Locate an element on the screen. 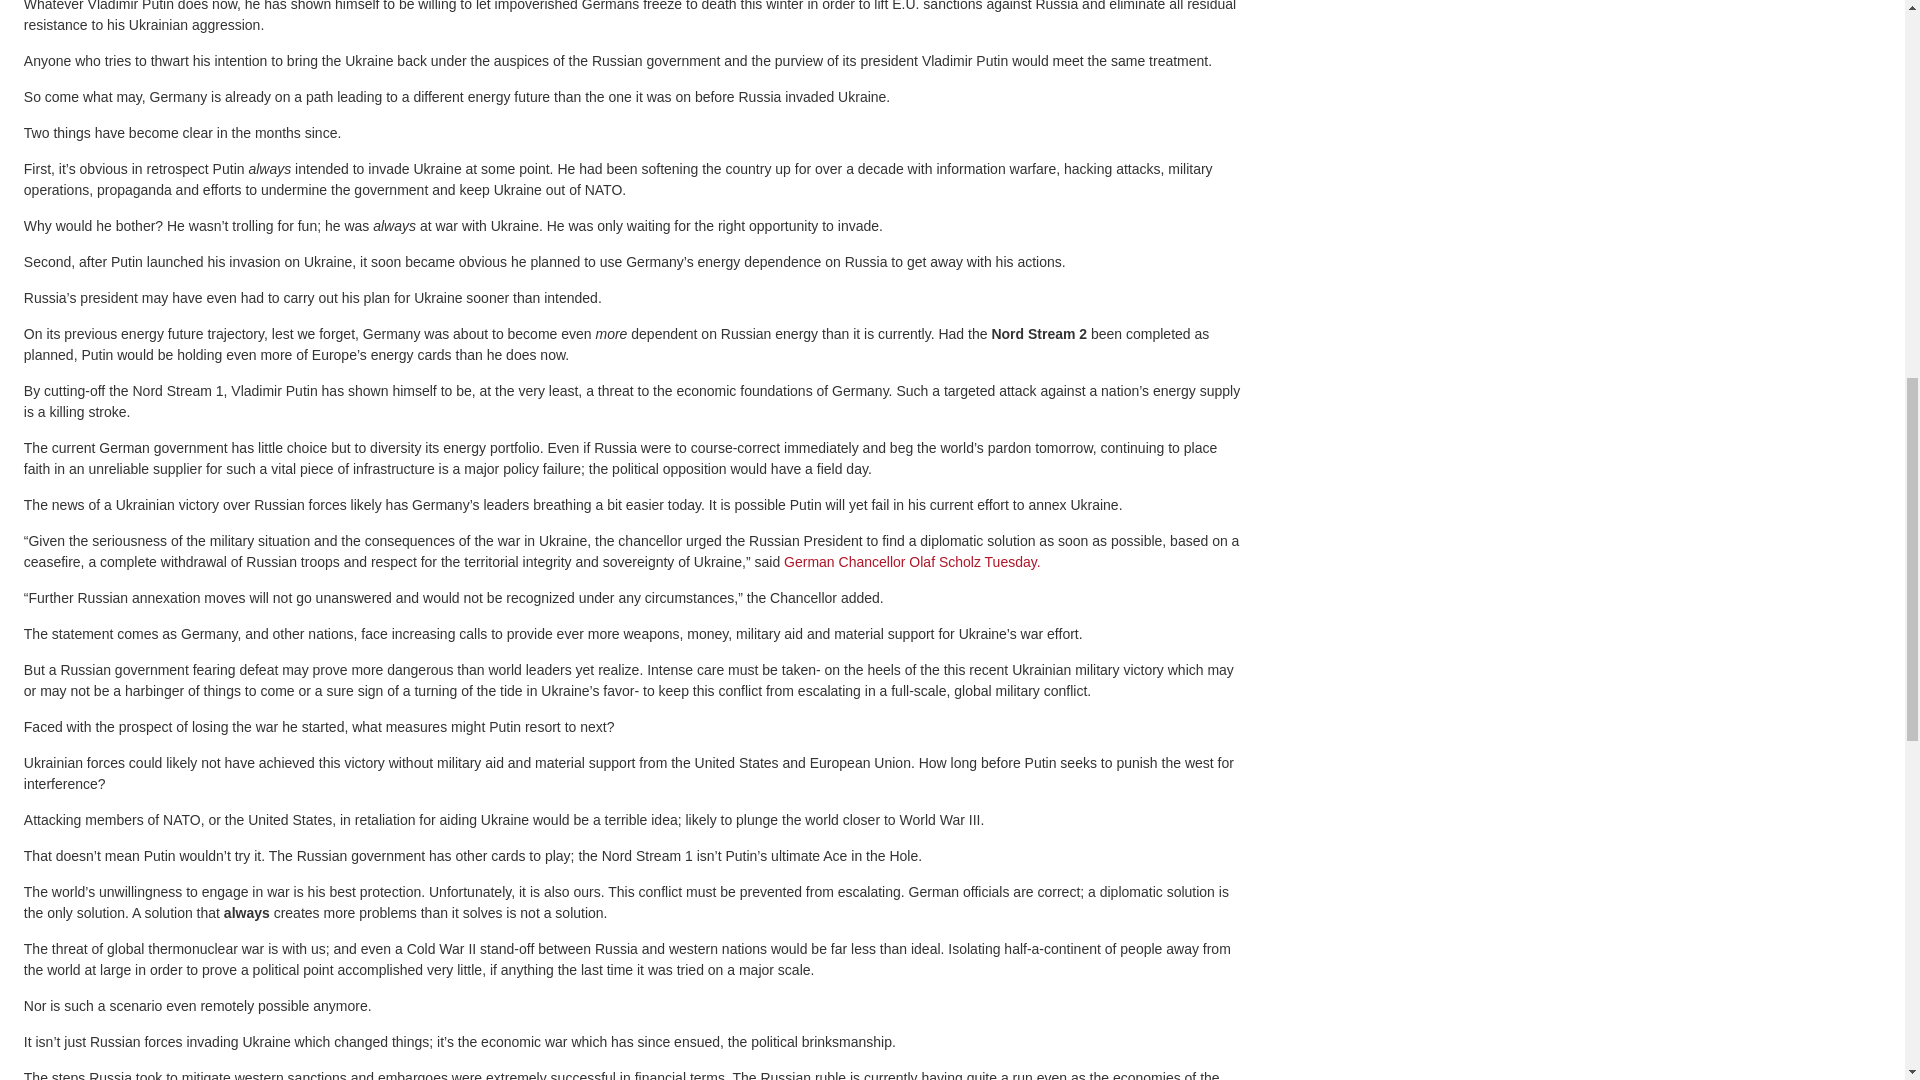  German Chancellor Olaf Scholz Tuesday. is located at coordinates (912, 562).